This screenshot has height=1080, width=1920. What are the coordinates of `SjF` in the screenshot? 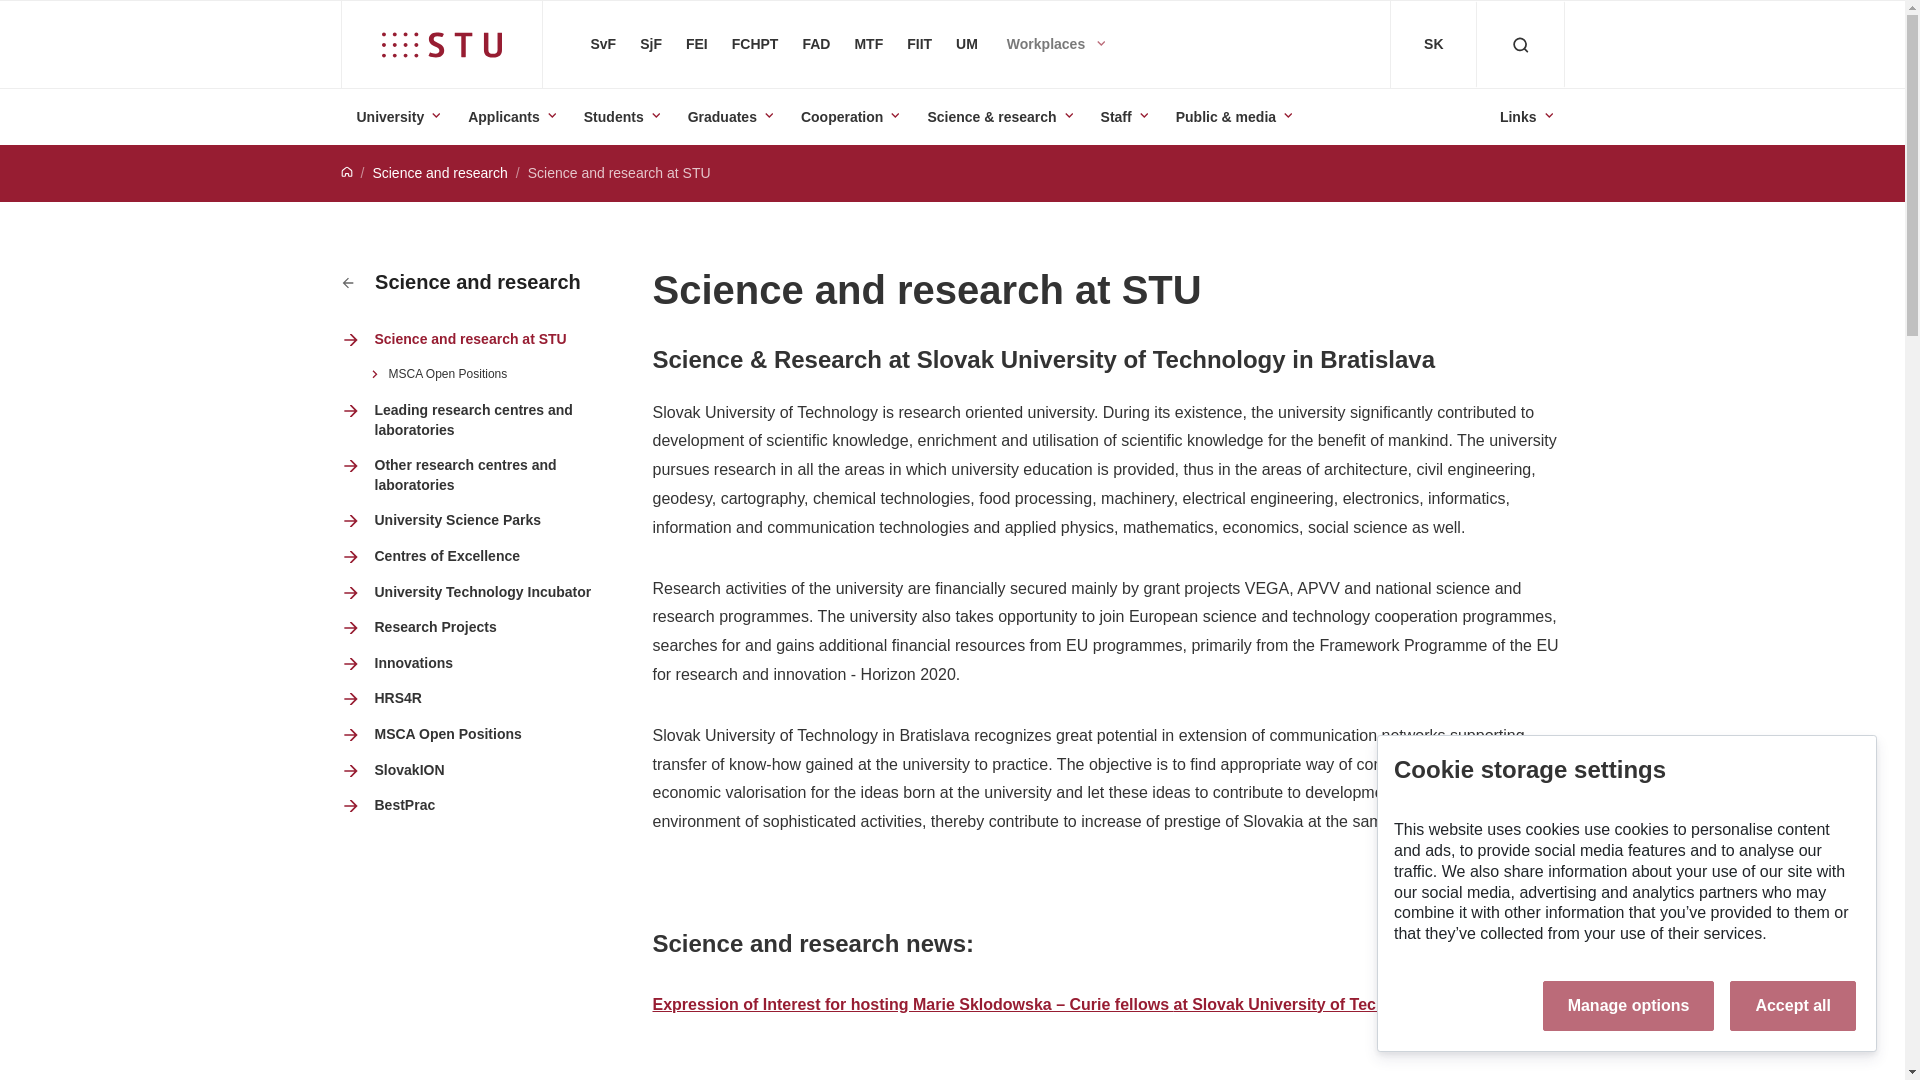 It's located at (650, 43).